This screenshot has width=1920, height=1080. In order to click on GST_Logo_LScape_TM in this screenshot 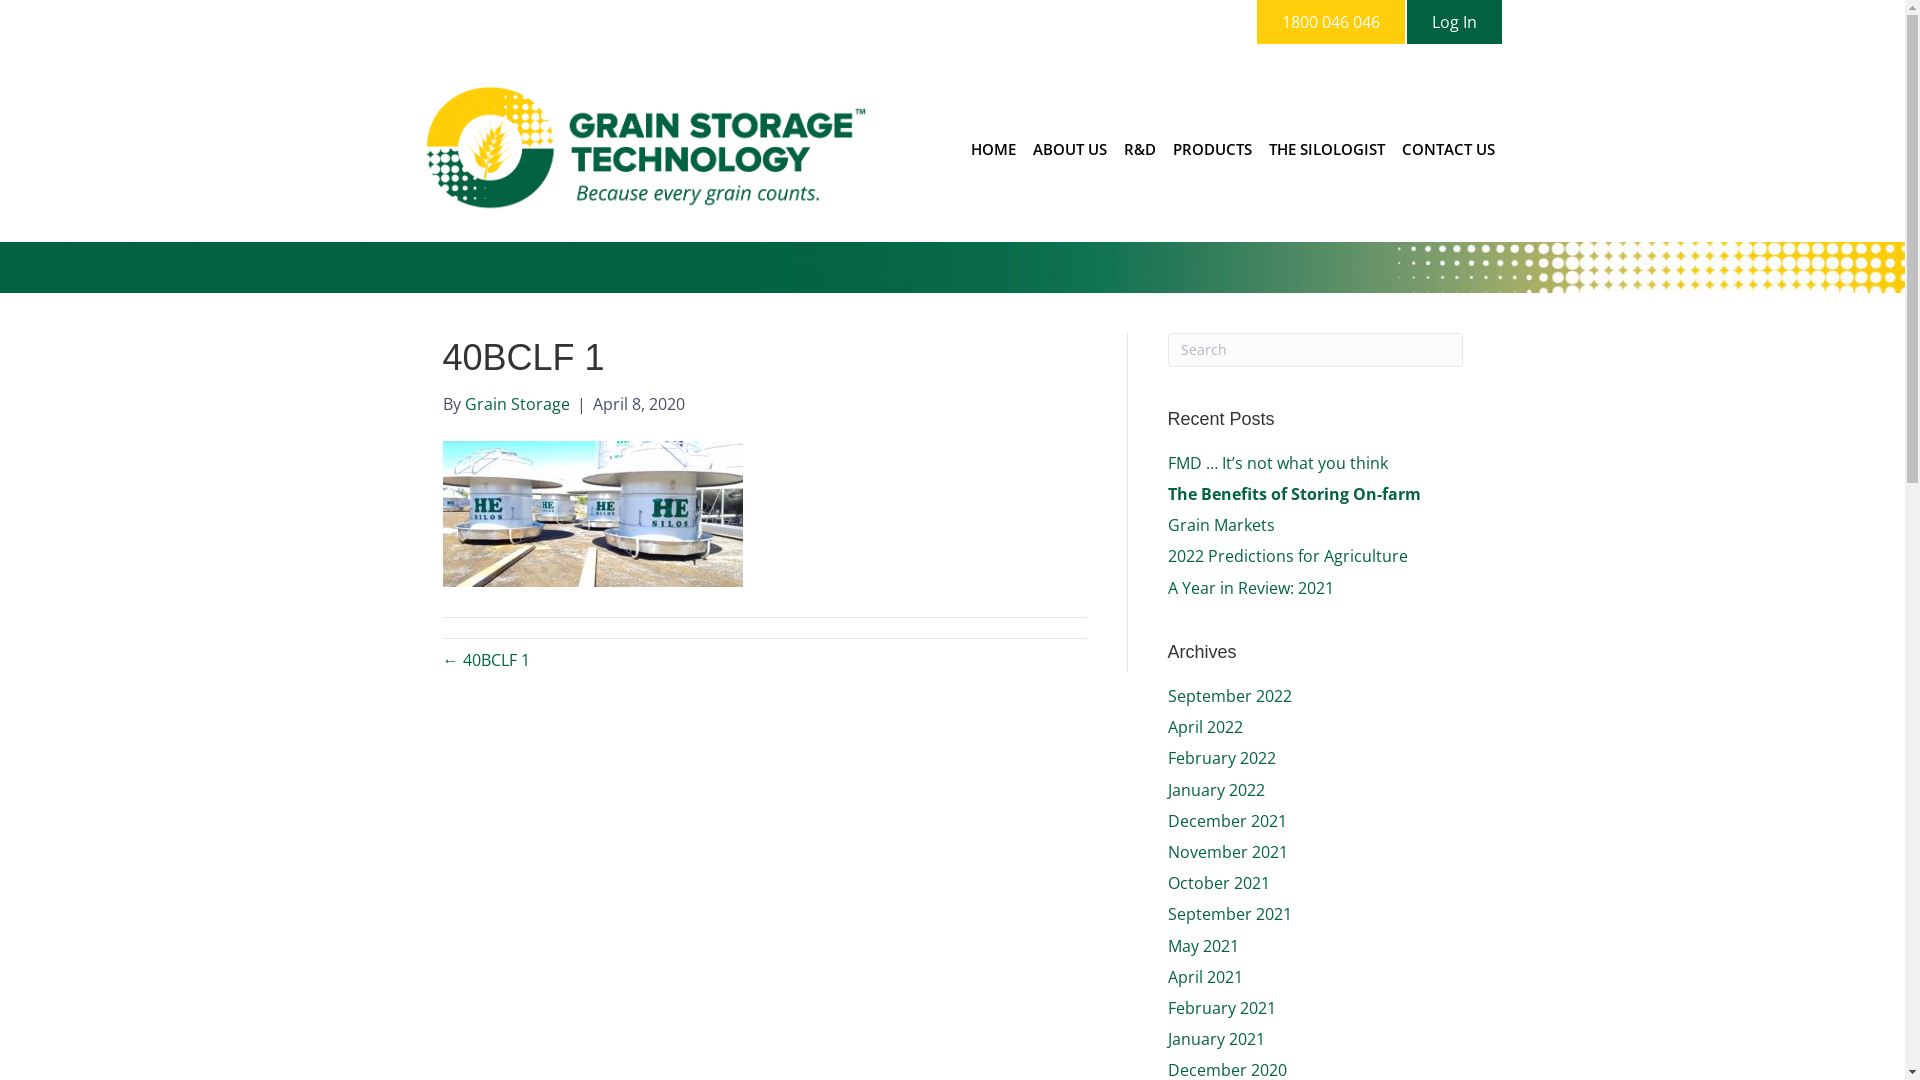, I will do `click(644, 148)`.